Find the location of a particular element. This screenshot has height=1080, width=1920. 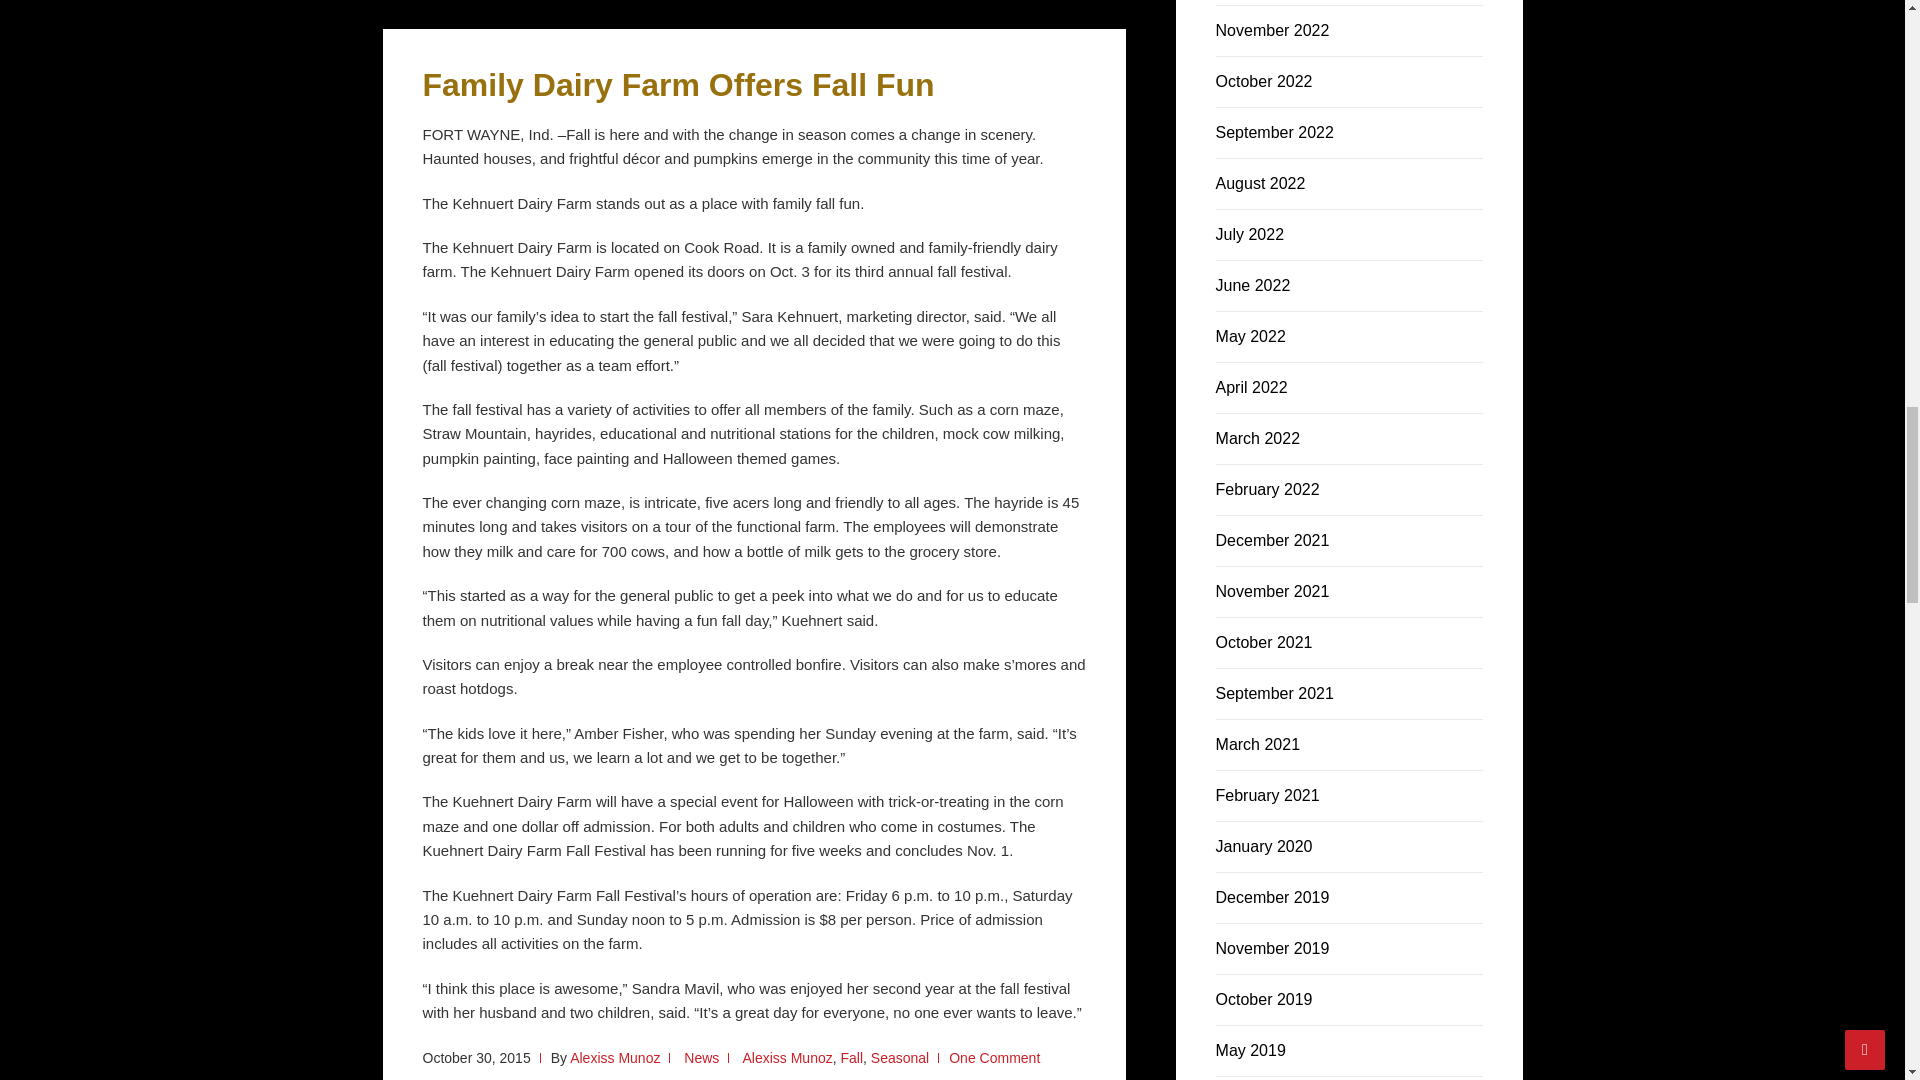

View all posts by Alexiss Munoz is located at coordinates (615, 1057).